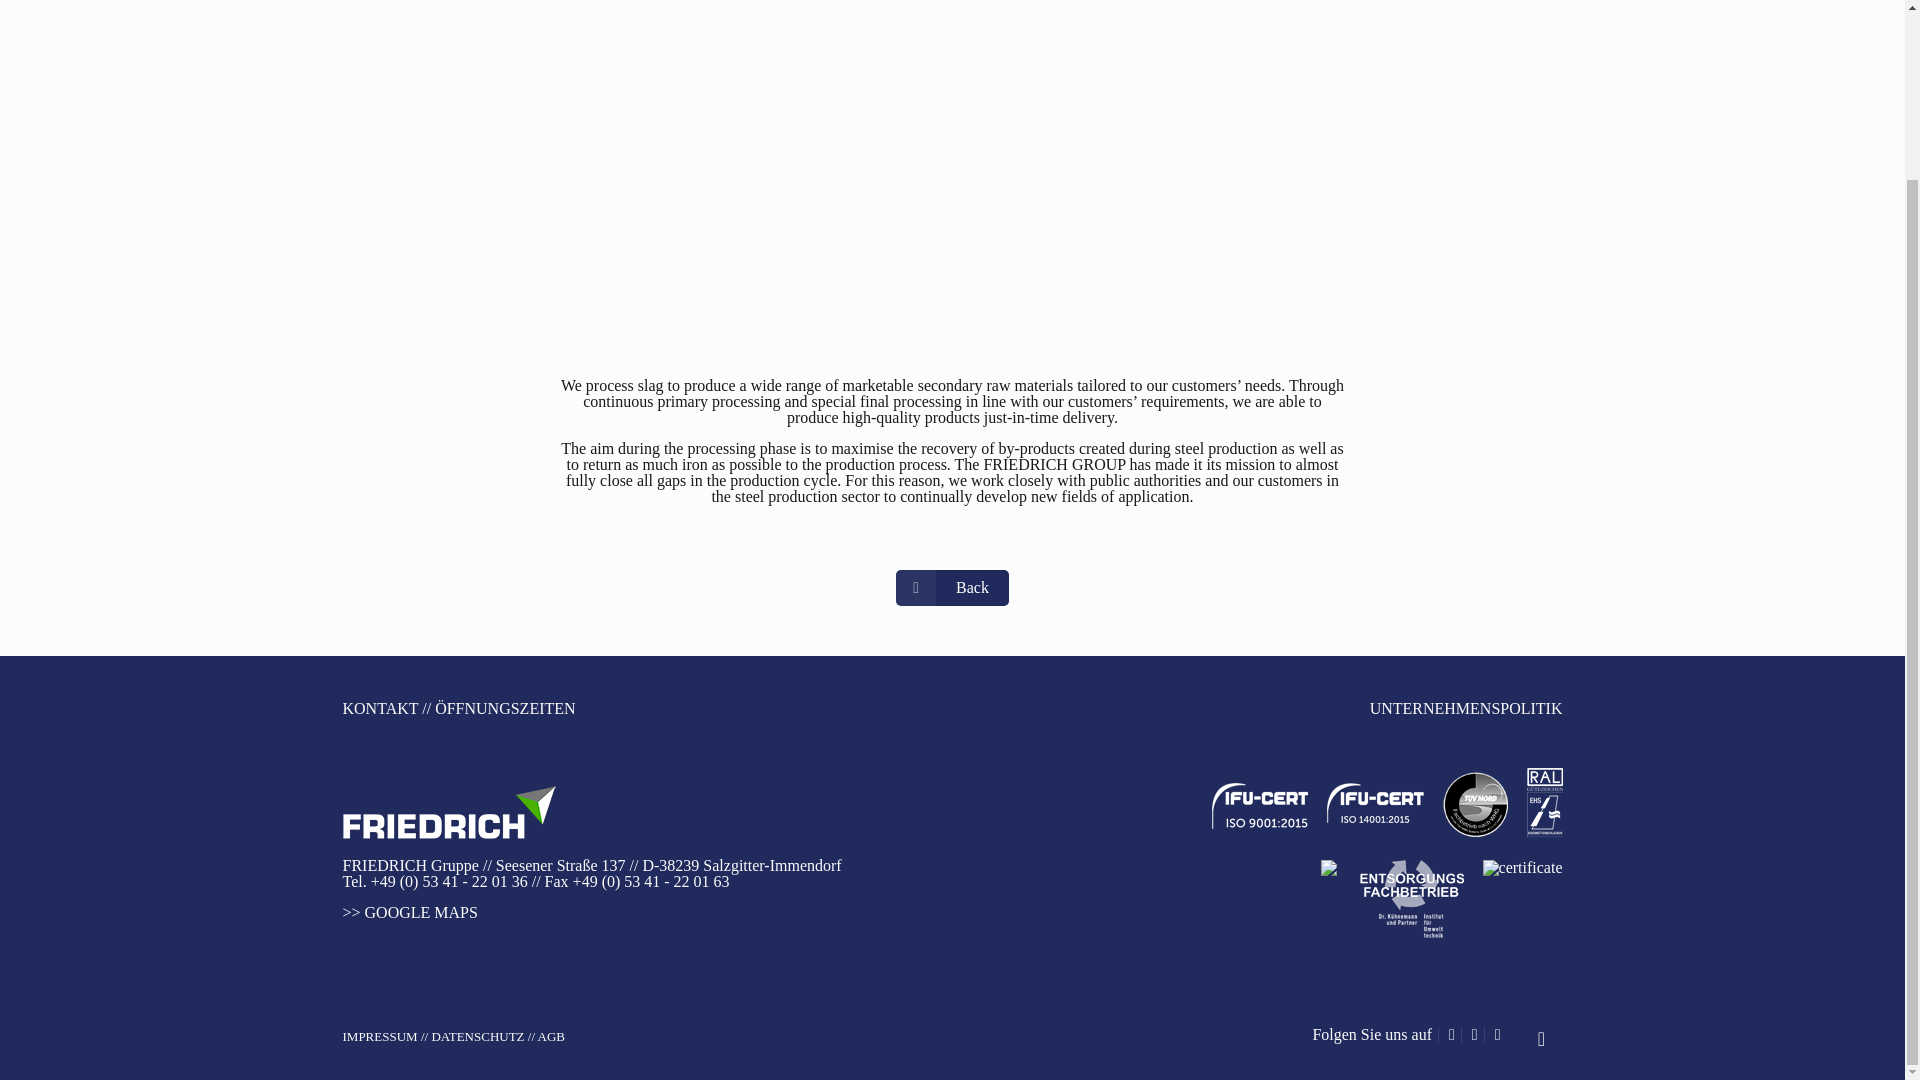  What do you see at coordinates (1372, 1034) in the screenshot?
I see `Folgen Sie uns auf` at bounding box center [1372, 1034].